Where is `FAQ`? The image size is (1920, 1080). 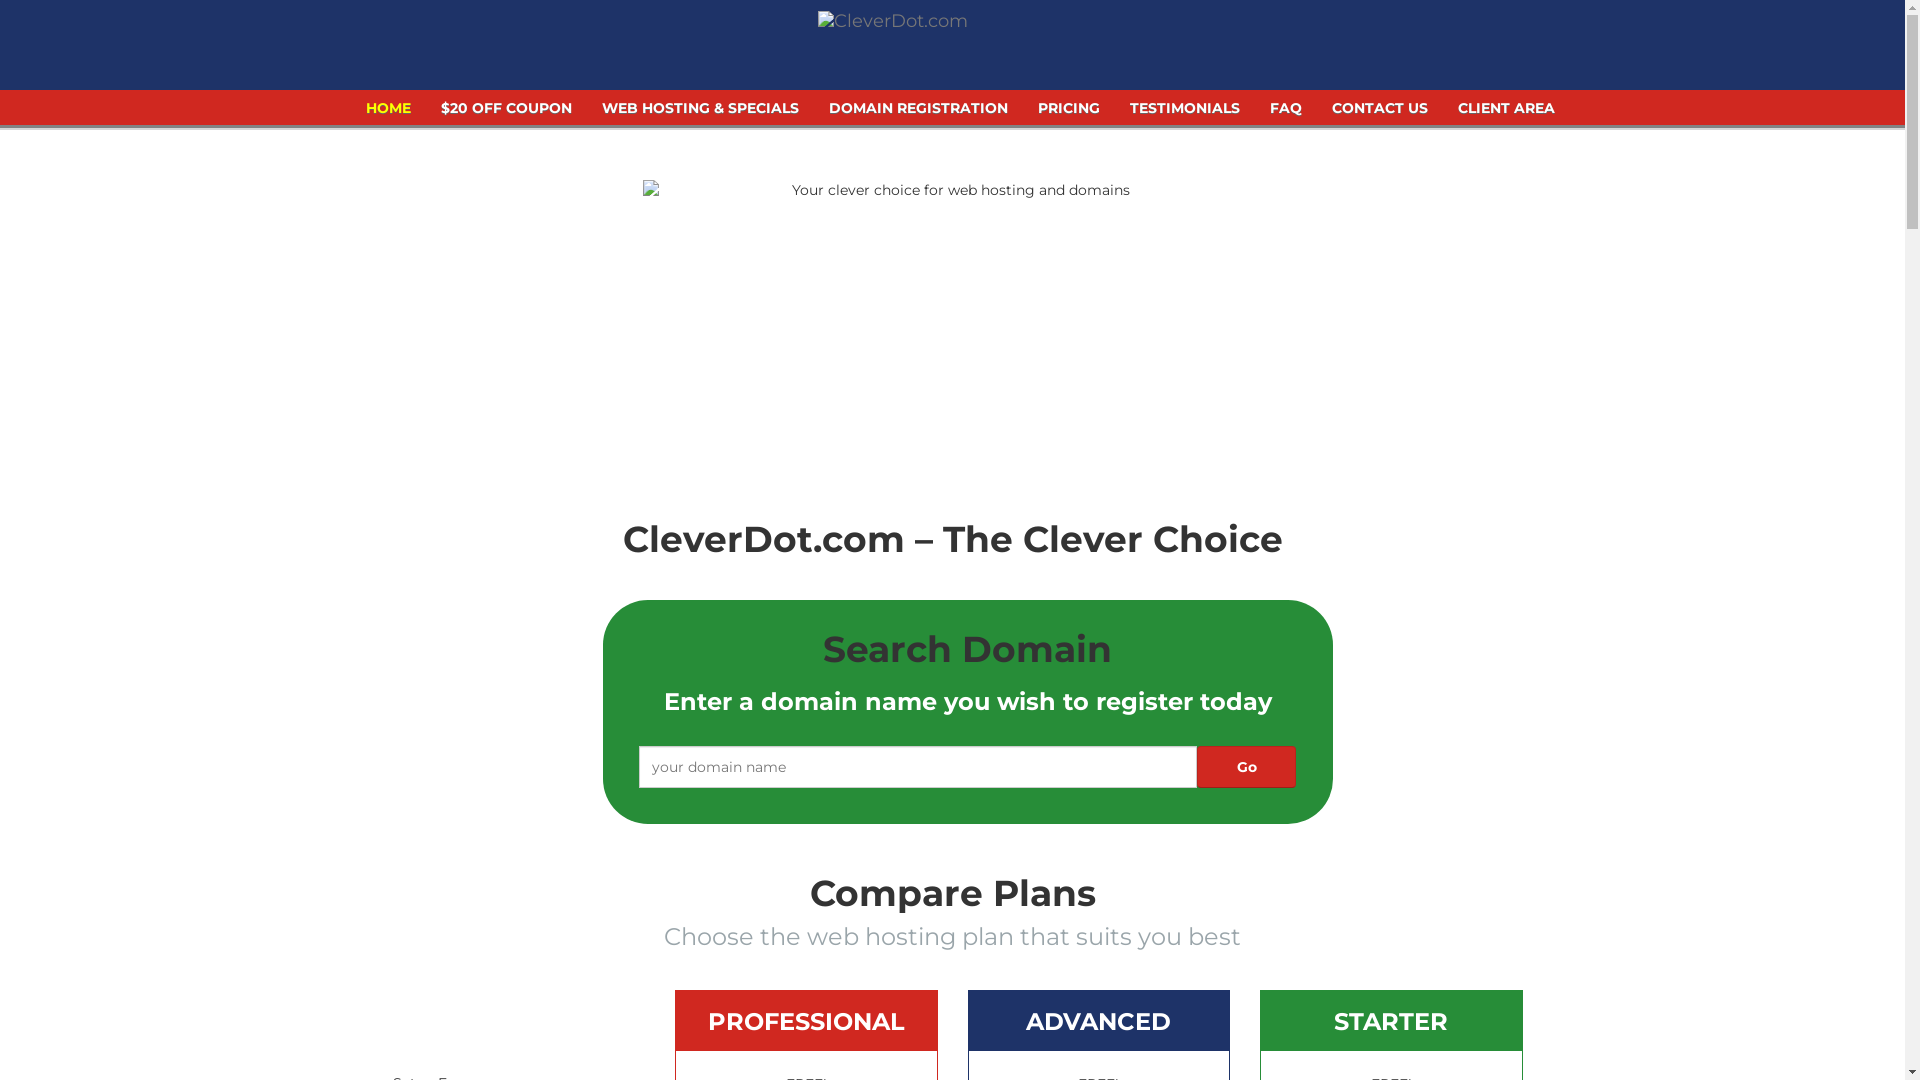 FAQ is located at coordinates (1285, 114).